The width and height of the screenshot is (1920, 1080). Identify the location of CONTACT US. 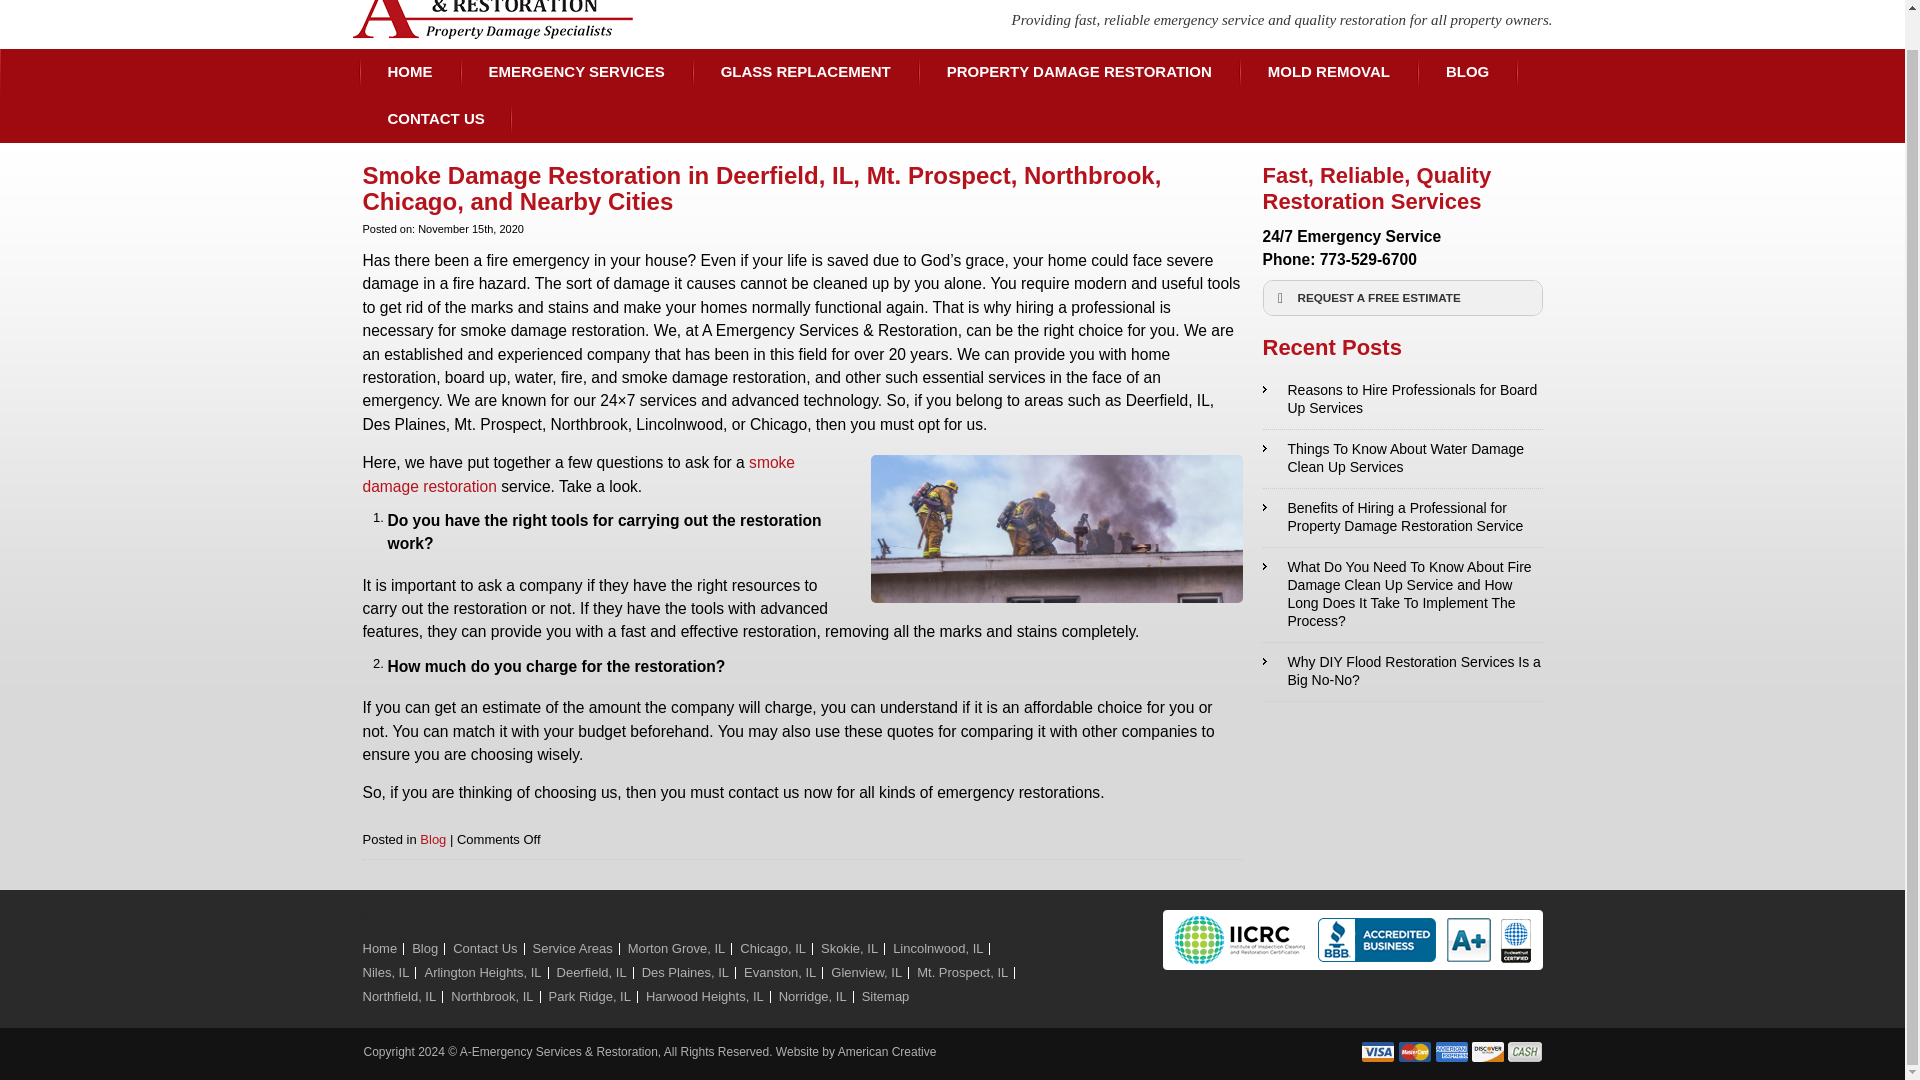
(435, 119).